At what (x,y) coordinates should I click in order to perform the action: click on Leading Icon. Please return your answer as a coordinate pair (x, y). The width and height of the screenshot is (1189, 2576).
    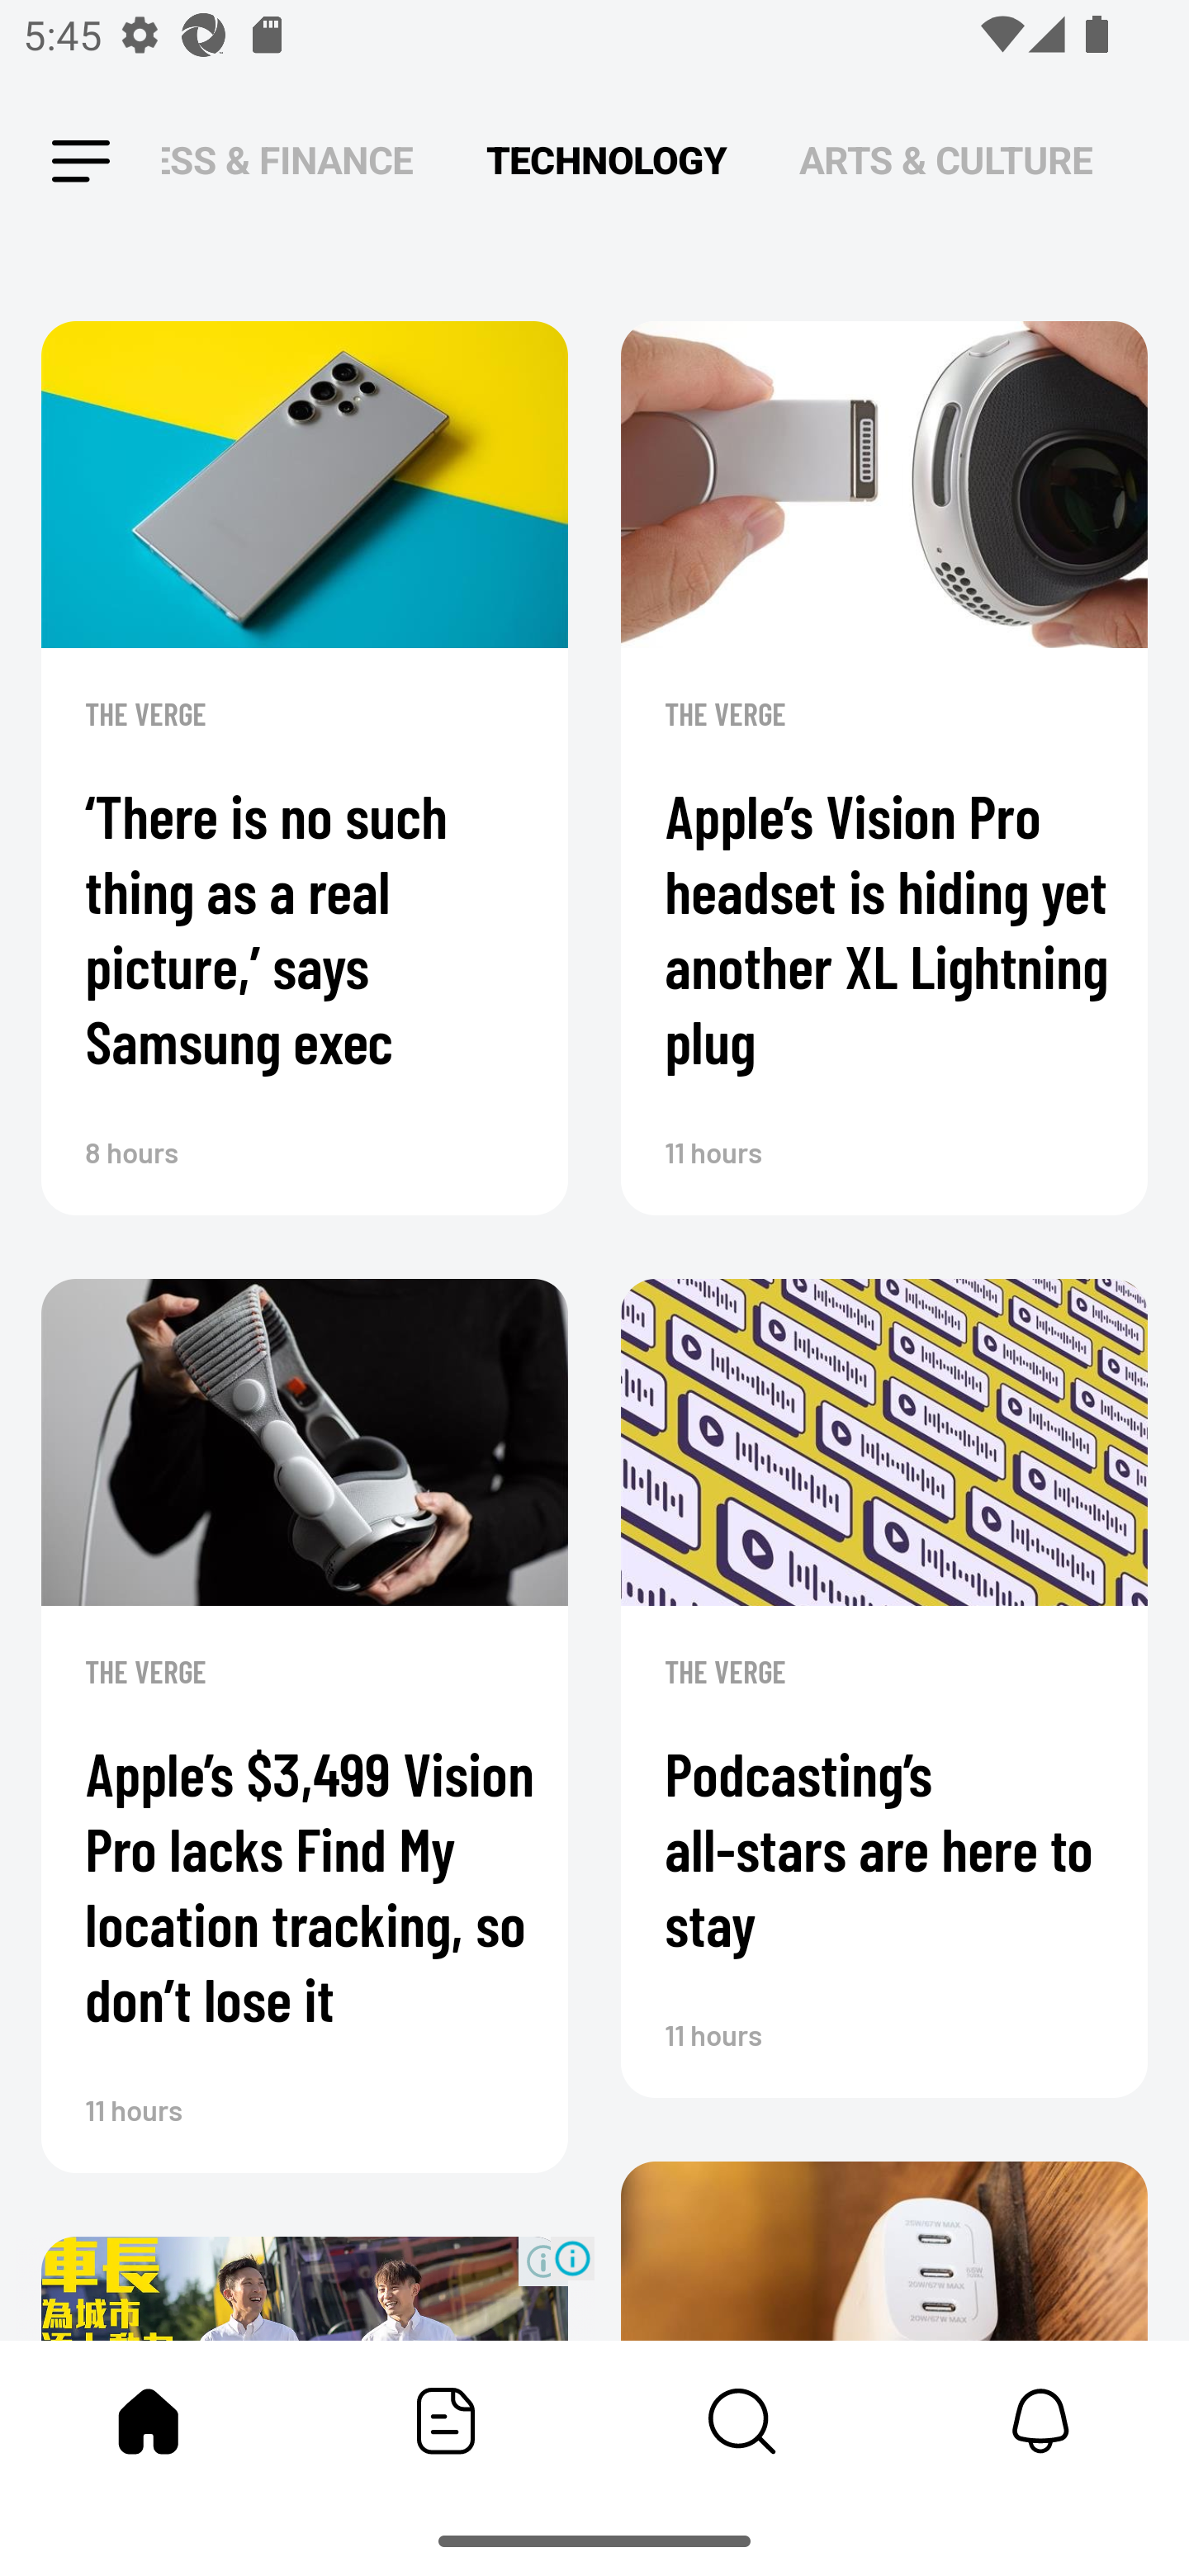
    Looking at the image, I should click on (81, 162).